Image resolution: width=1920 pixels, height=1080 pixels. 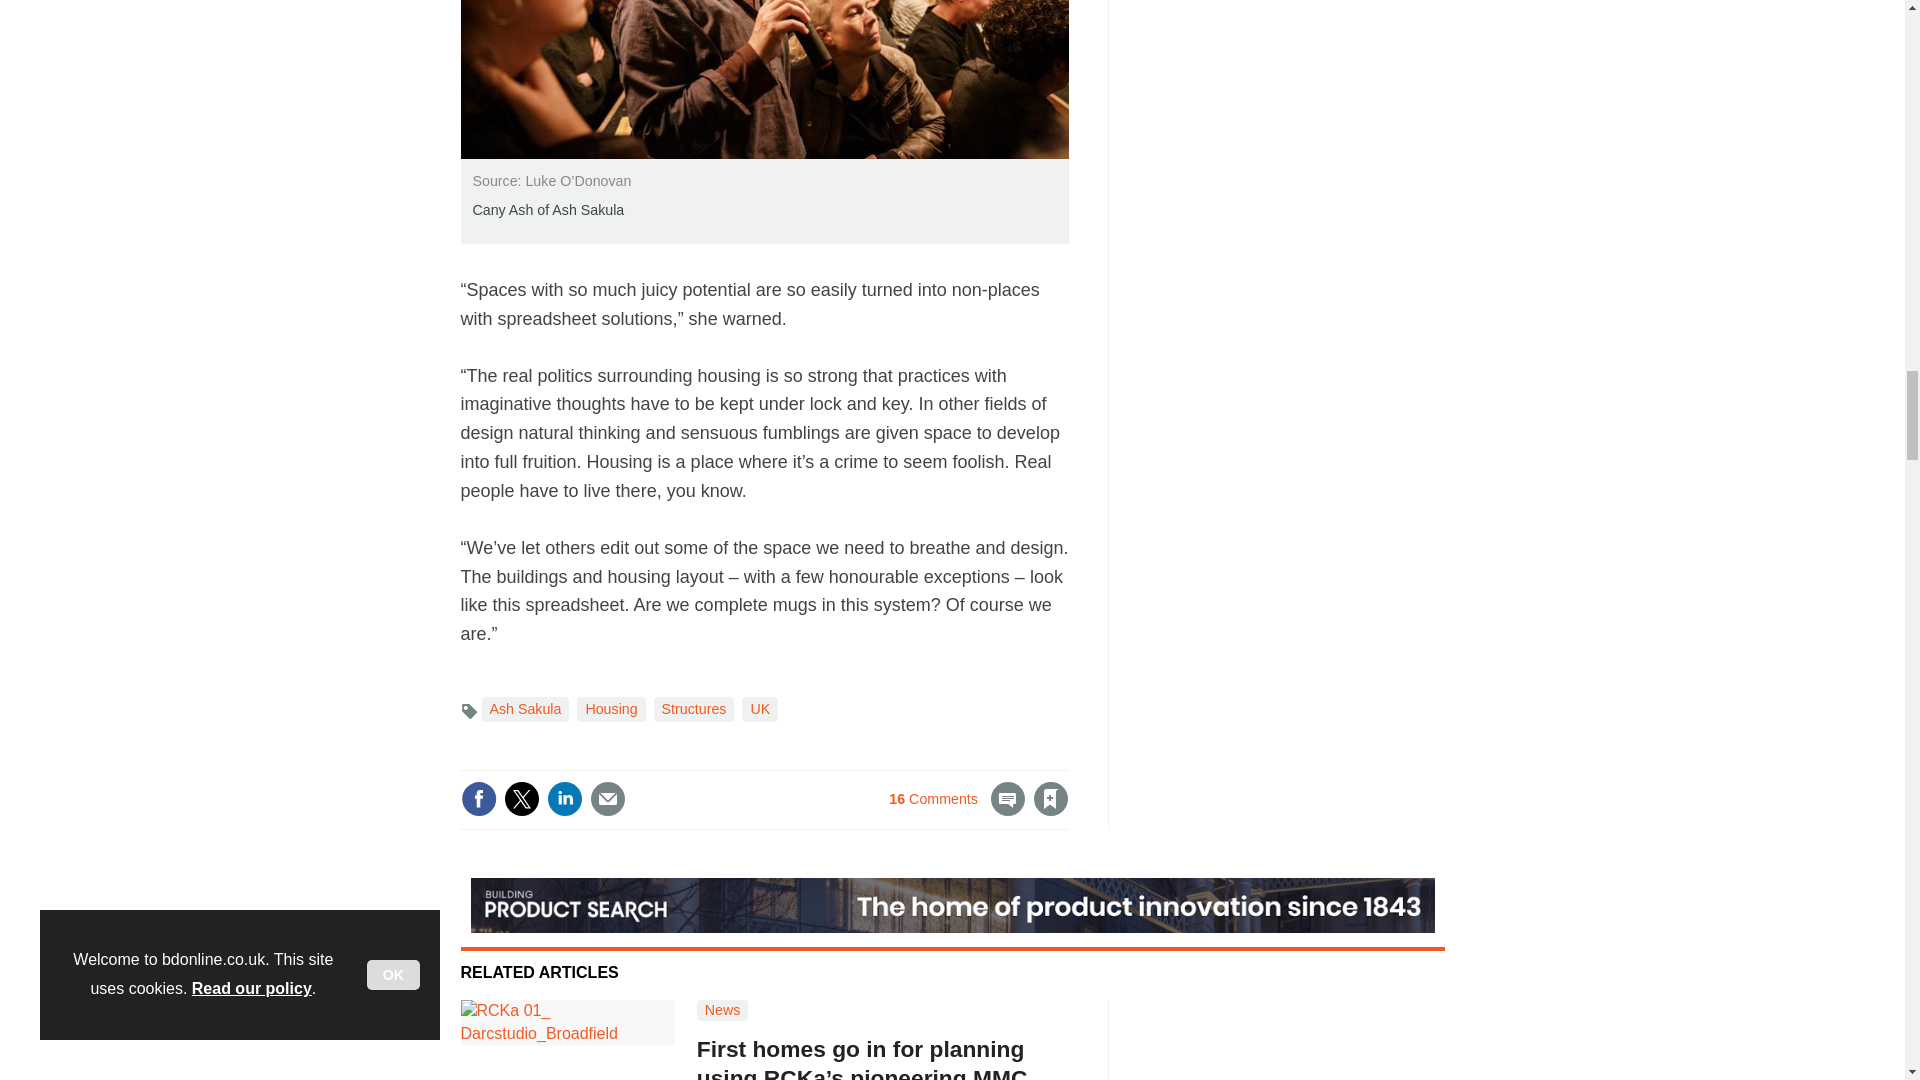 I want to click on Share this on Linked in, so click(x=563, y=798).